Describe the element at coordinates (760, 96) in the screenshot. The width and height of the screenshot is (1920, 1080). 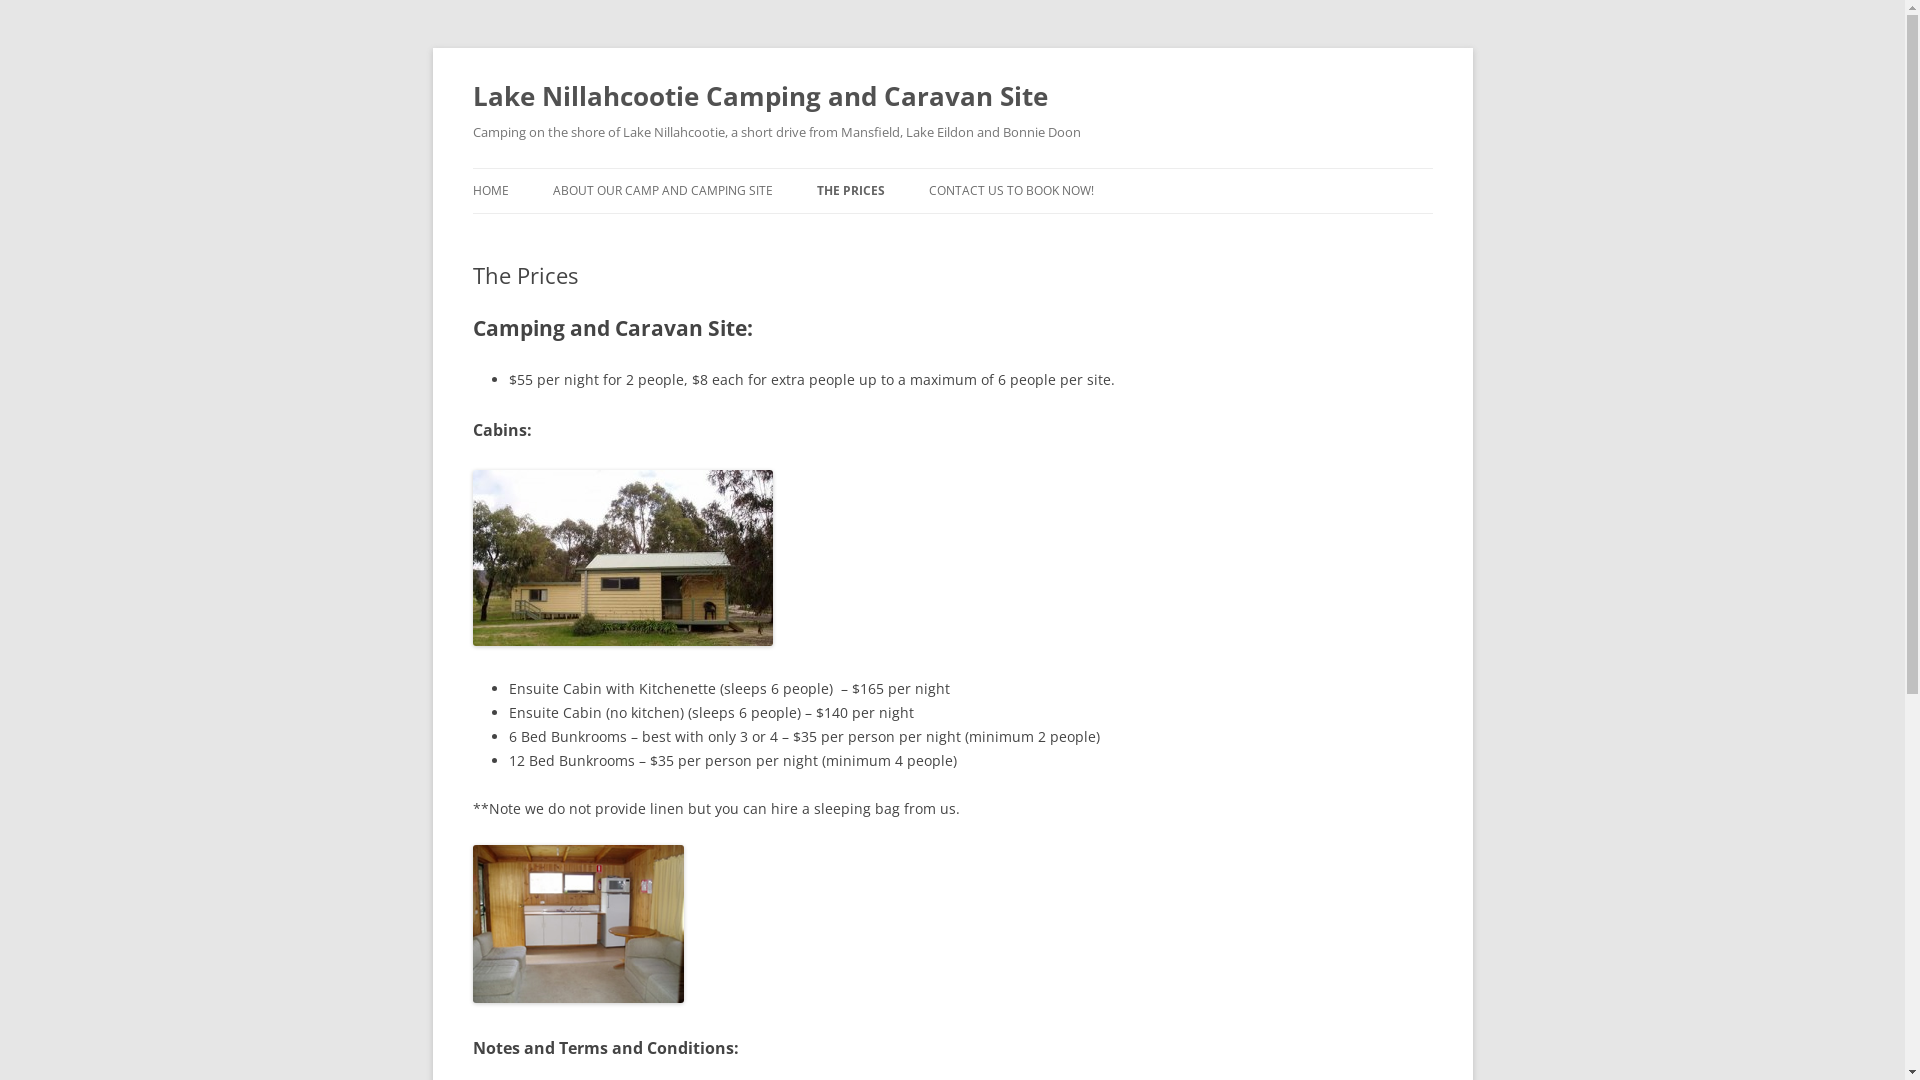
I see `Lake Nillahcootie Camping and Caravan Site` at that location.